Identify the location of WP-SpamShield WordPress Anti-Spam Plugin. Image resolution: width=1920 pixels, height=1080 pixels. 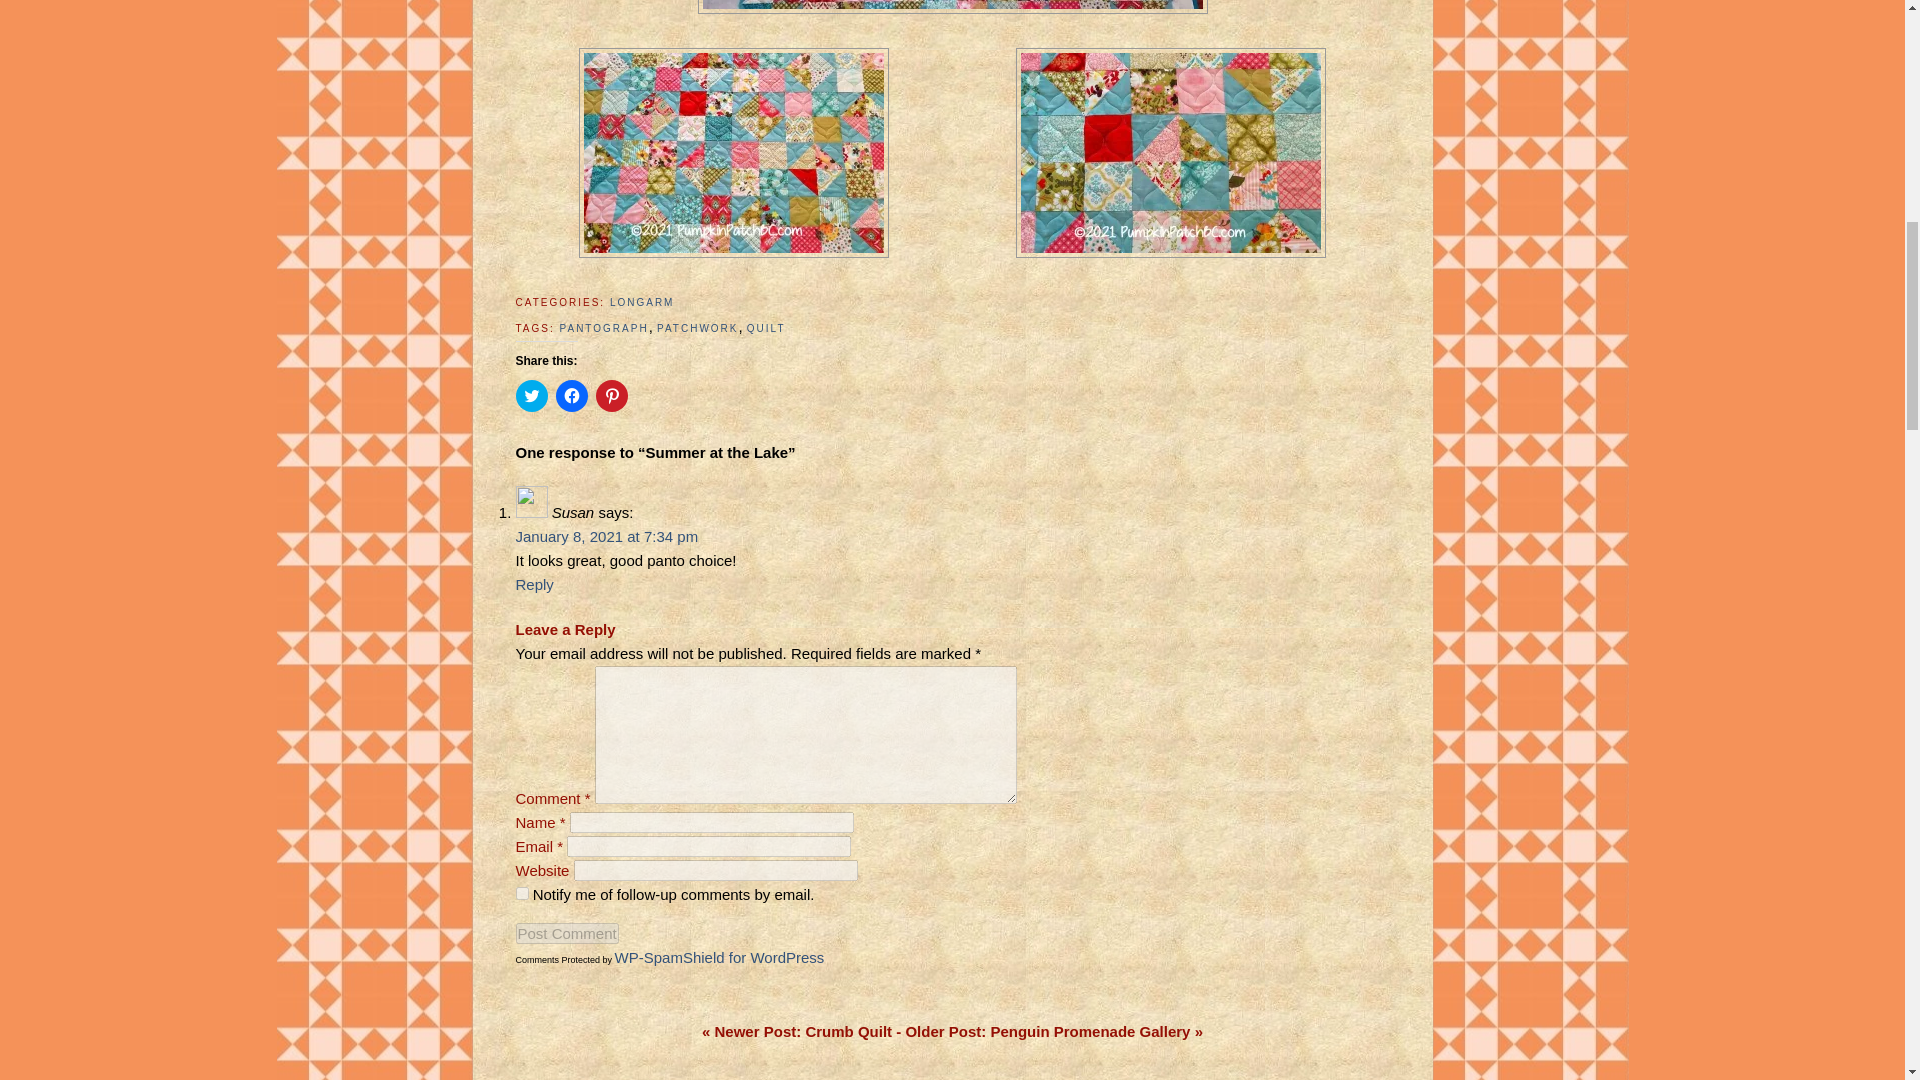
(720, 957).